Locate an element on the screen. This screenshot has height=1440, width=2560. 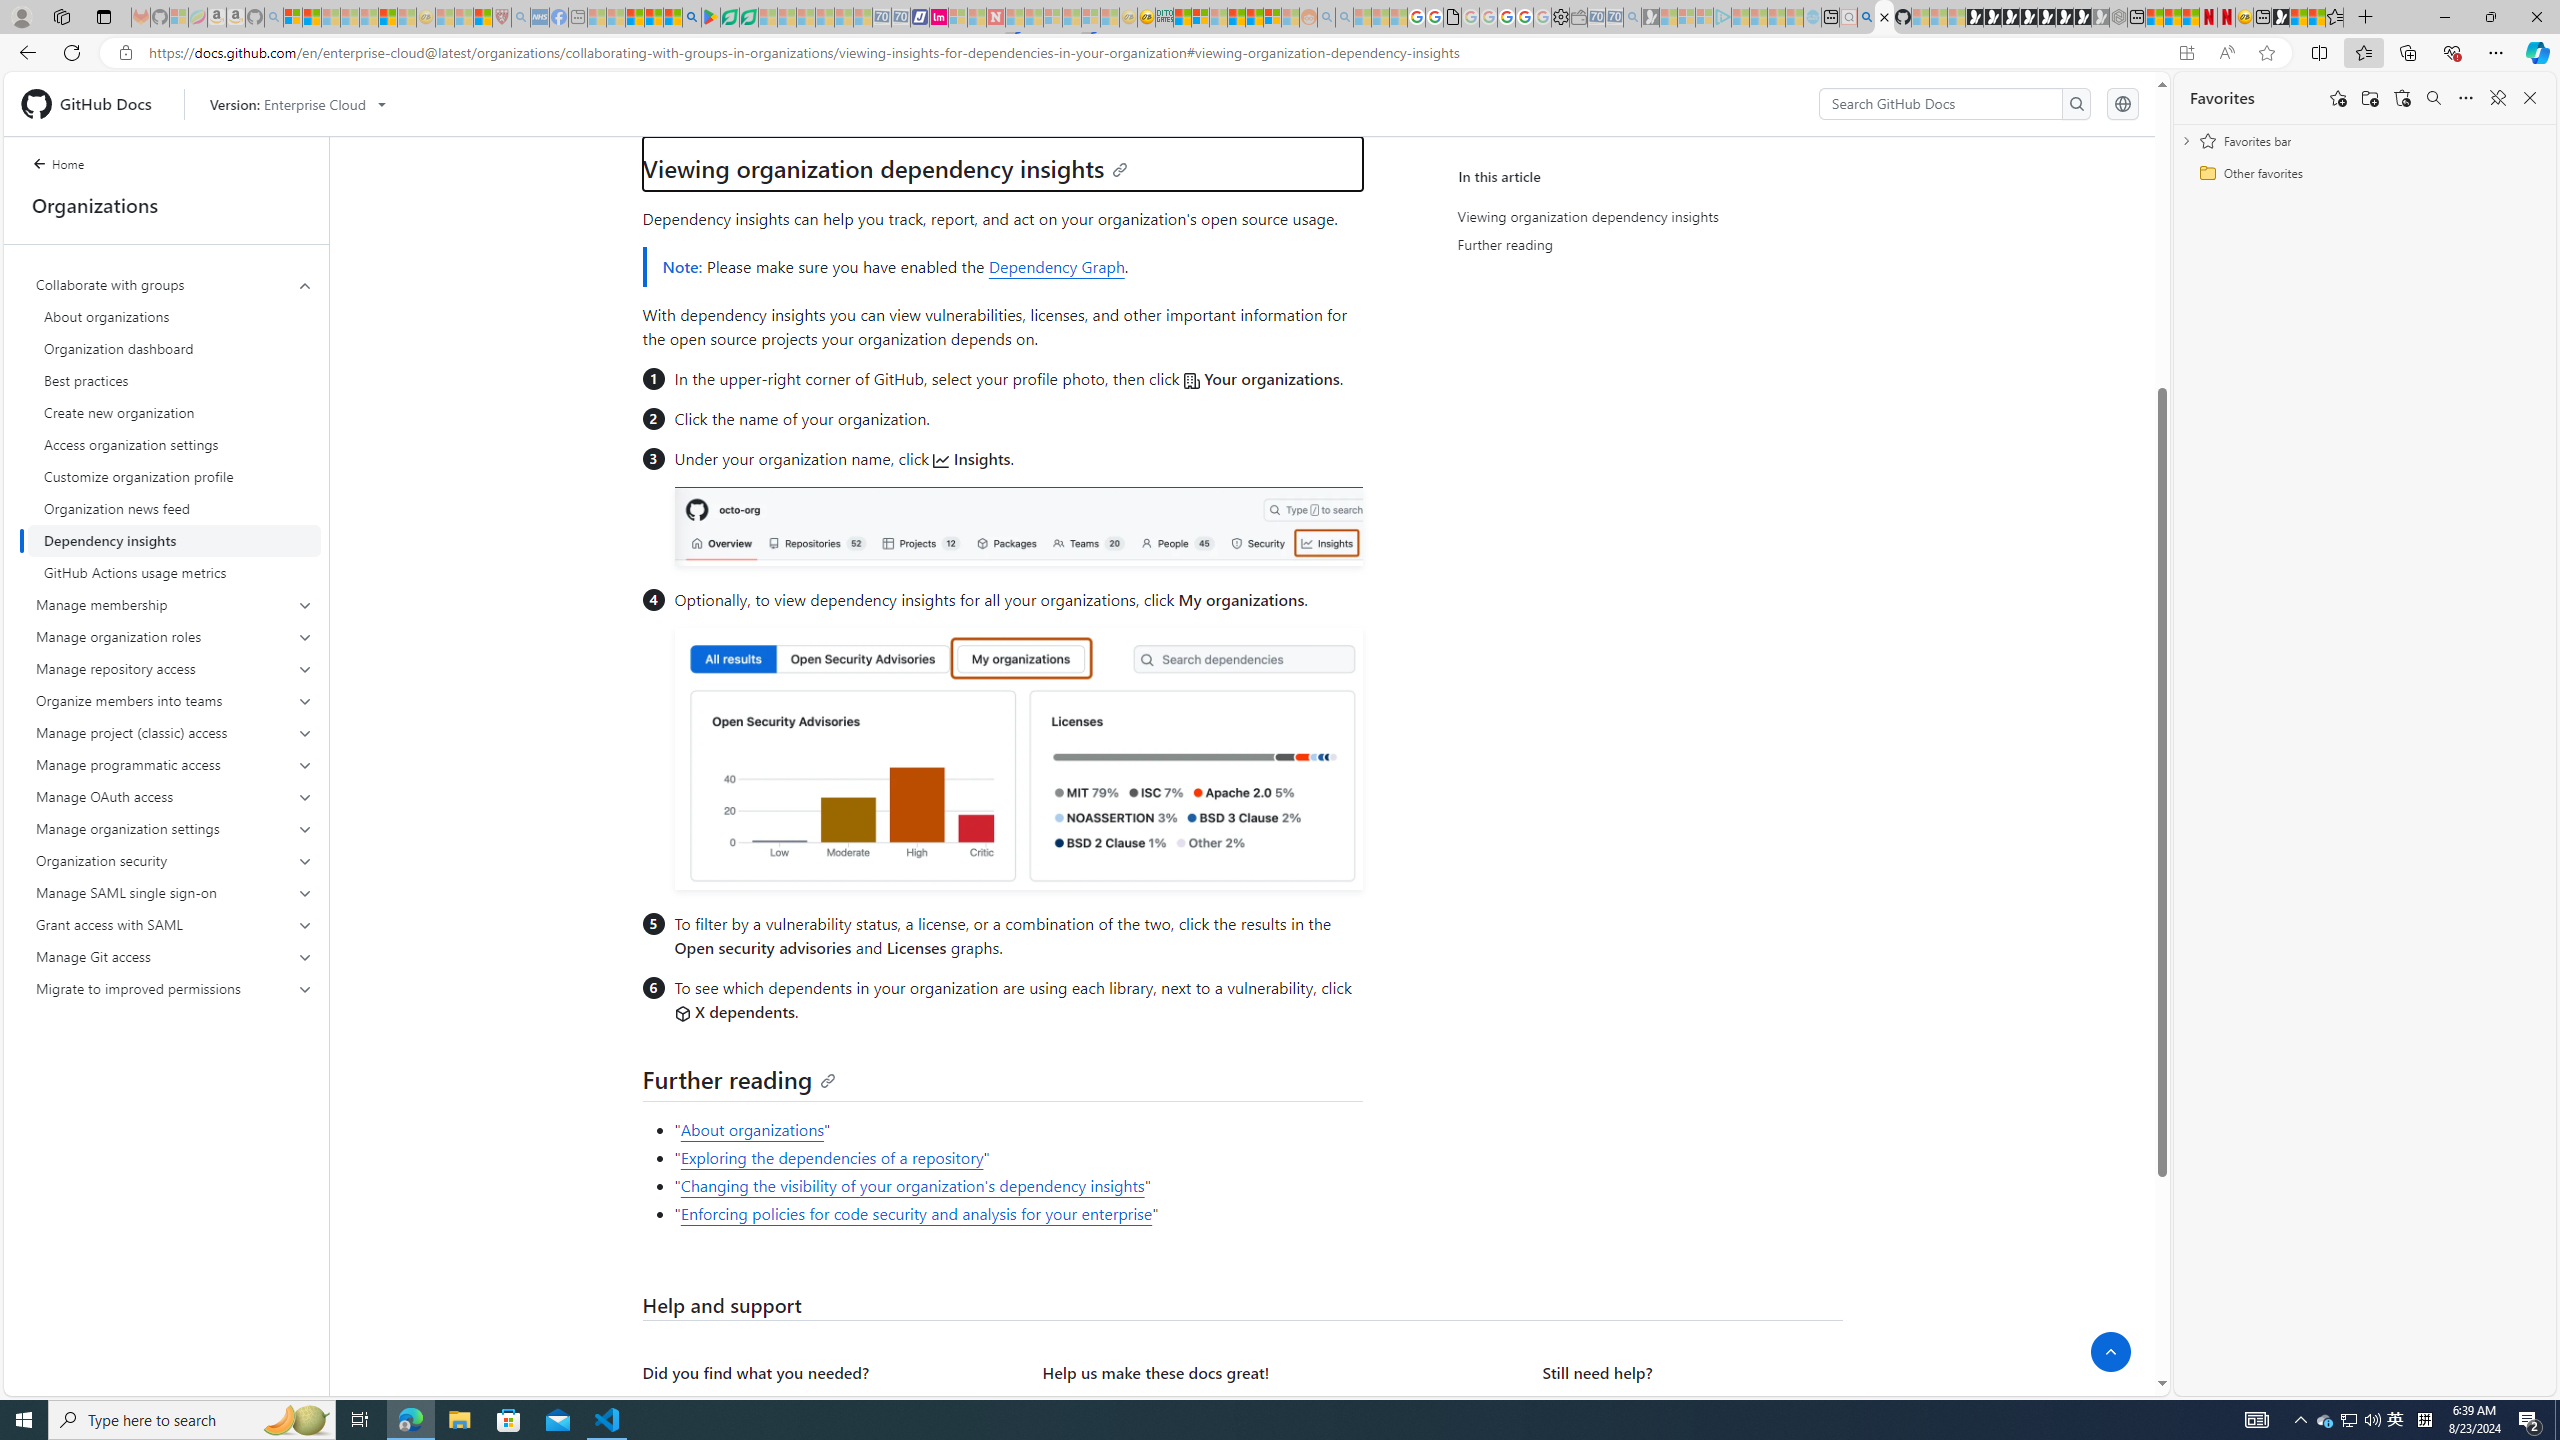
Organization news feed is located at coordinates (174, 508).